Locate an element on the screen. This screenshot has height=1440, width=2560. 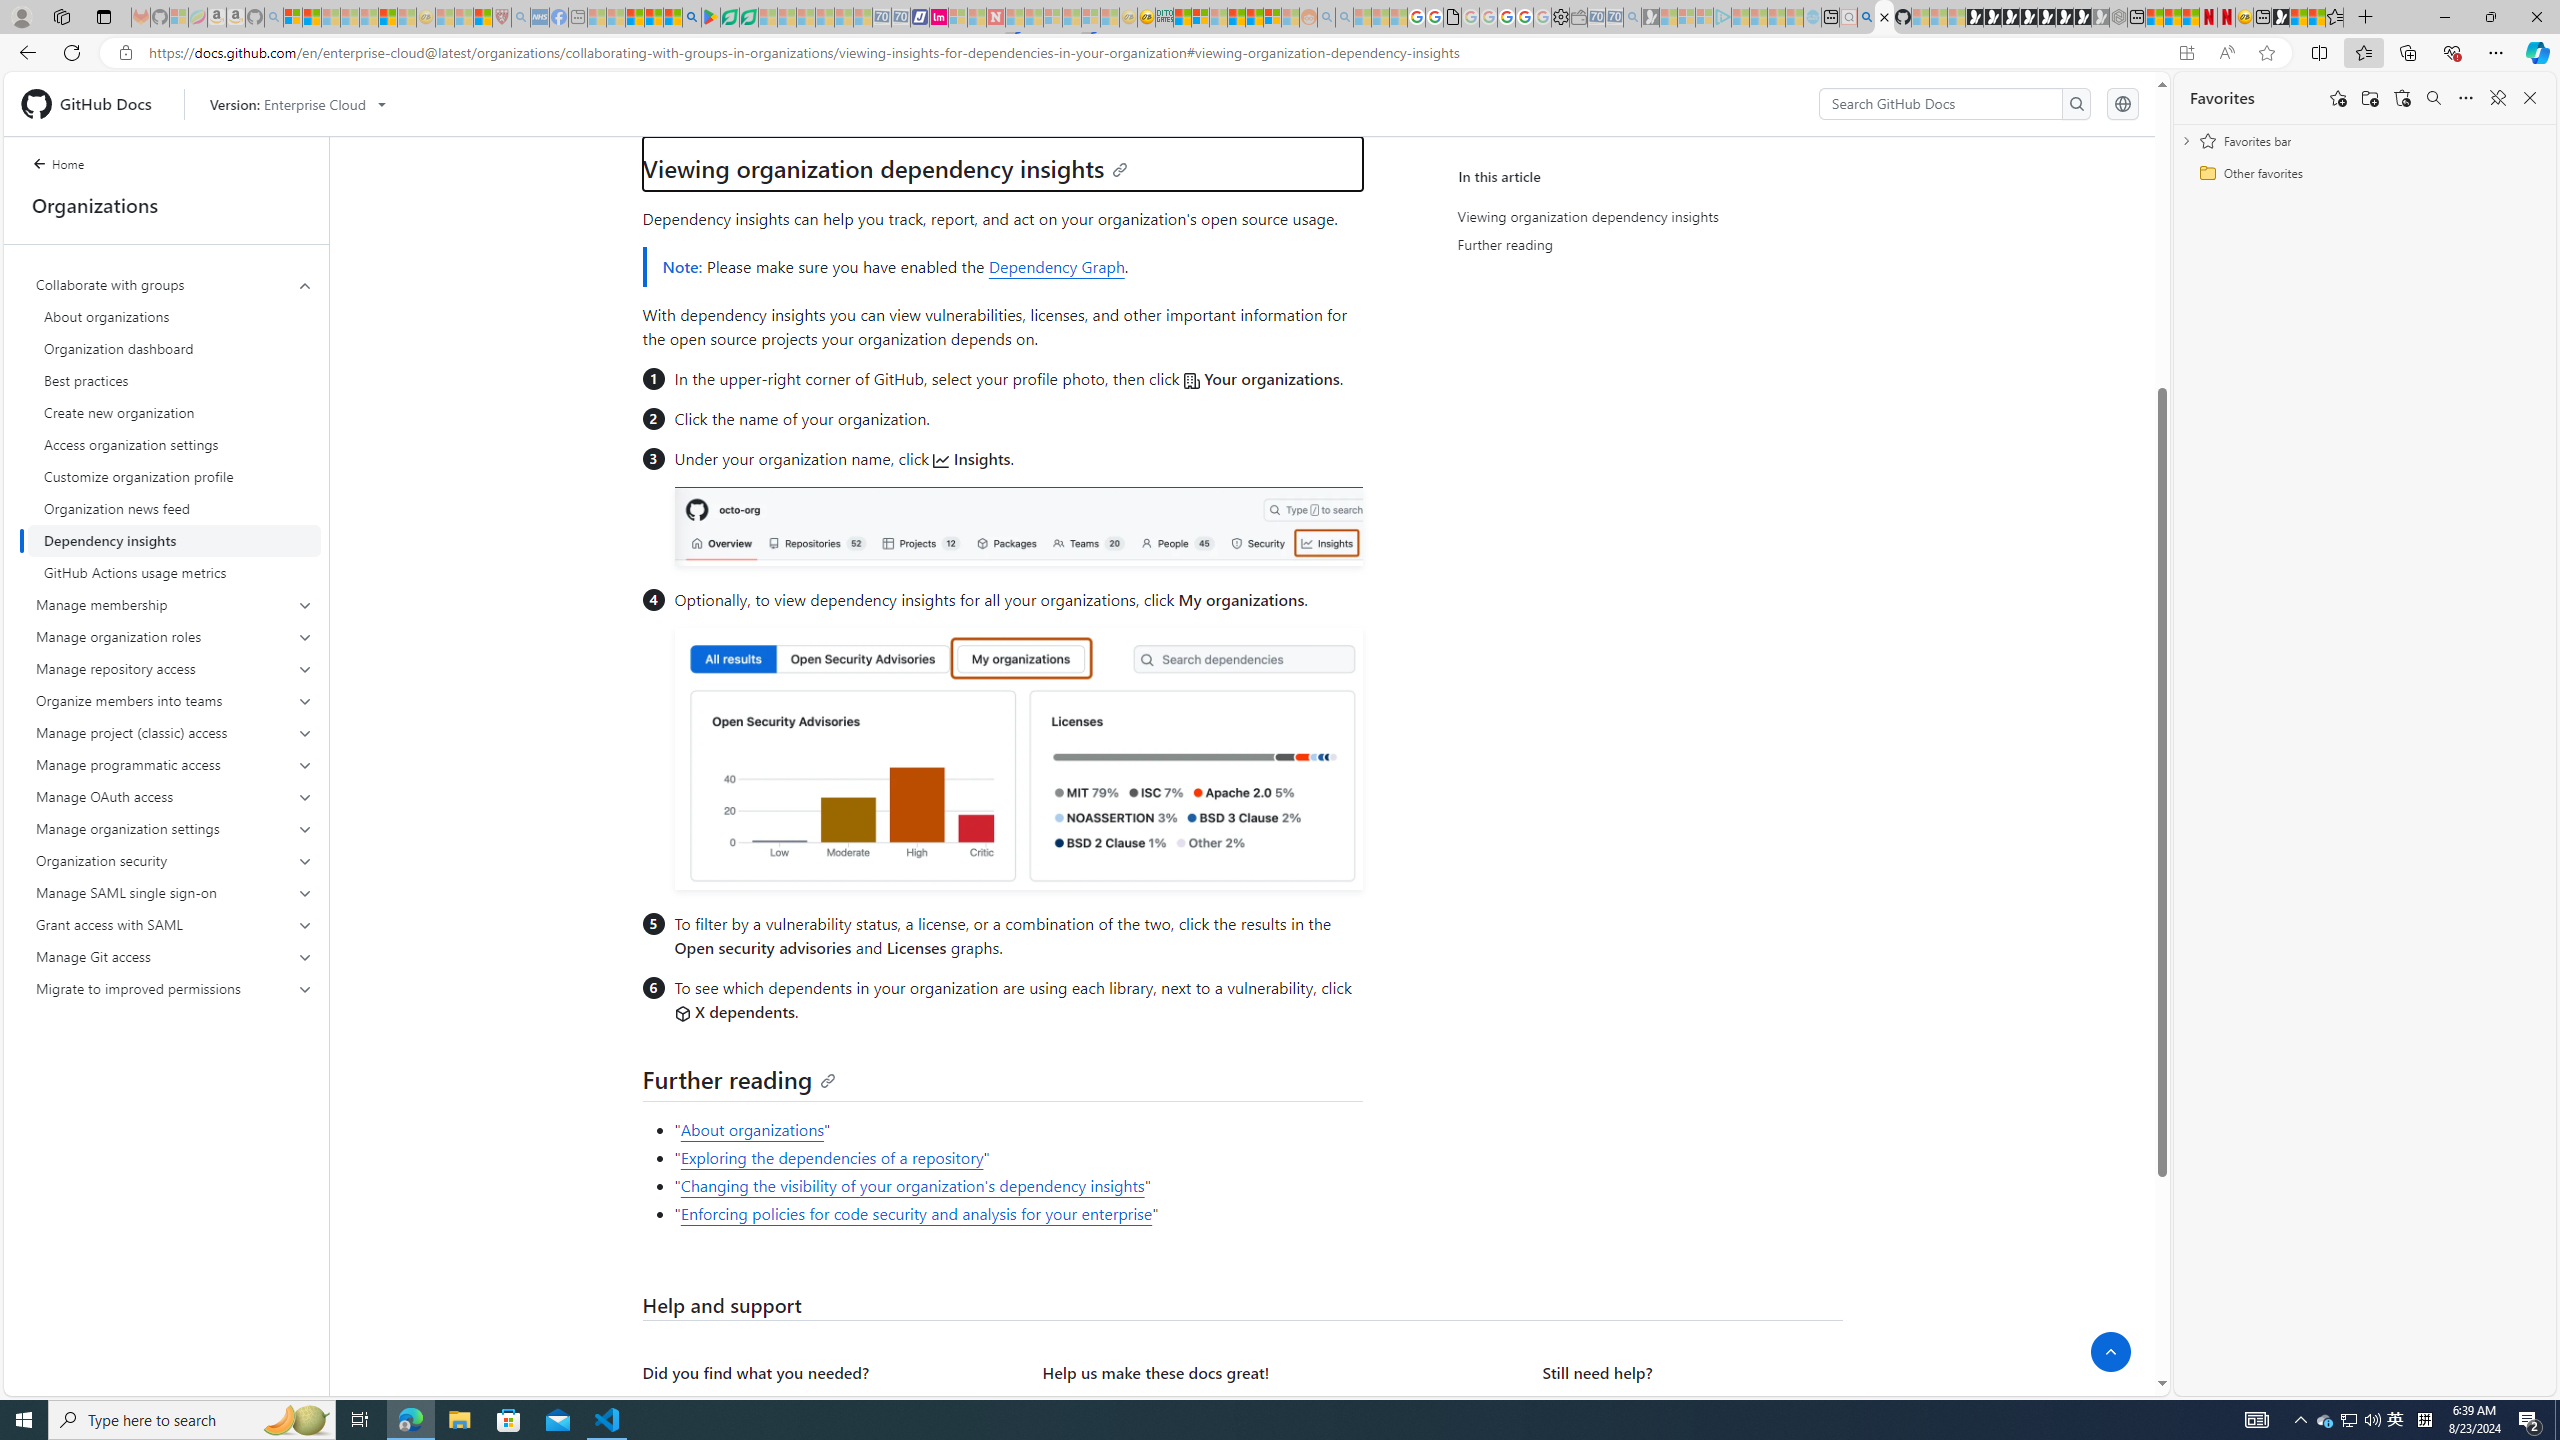
Organization news feed is located at coordinates (174, 508).